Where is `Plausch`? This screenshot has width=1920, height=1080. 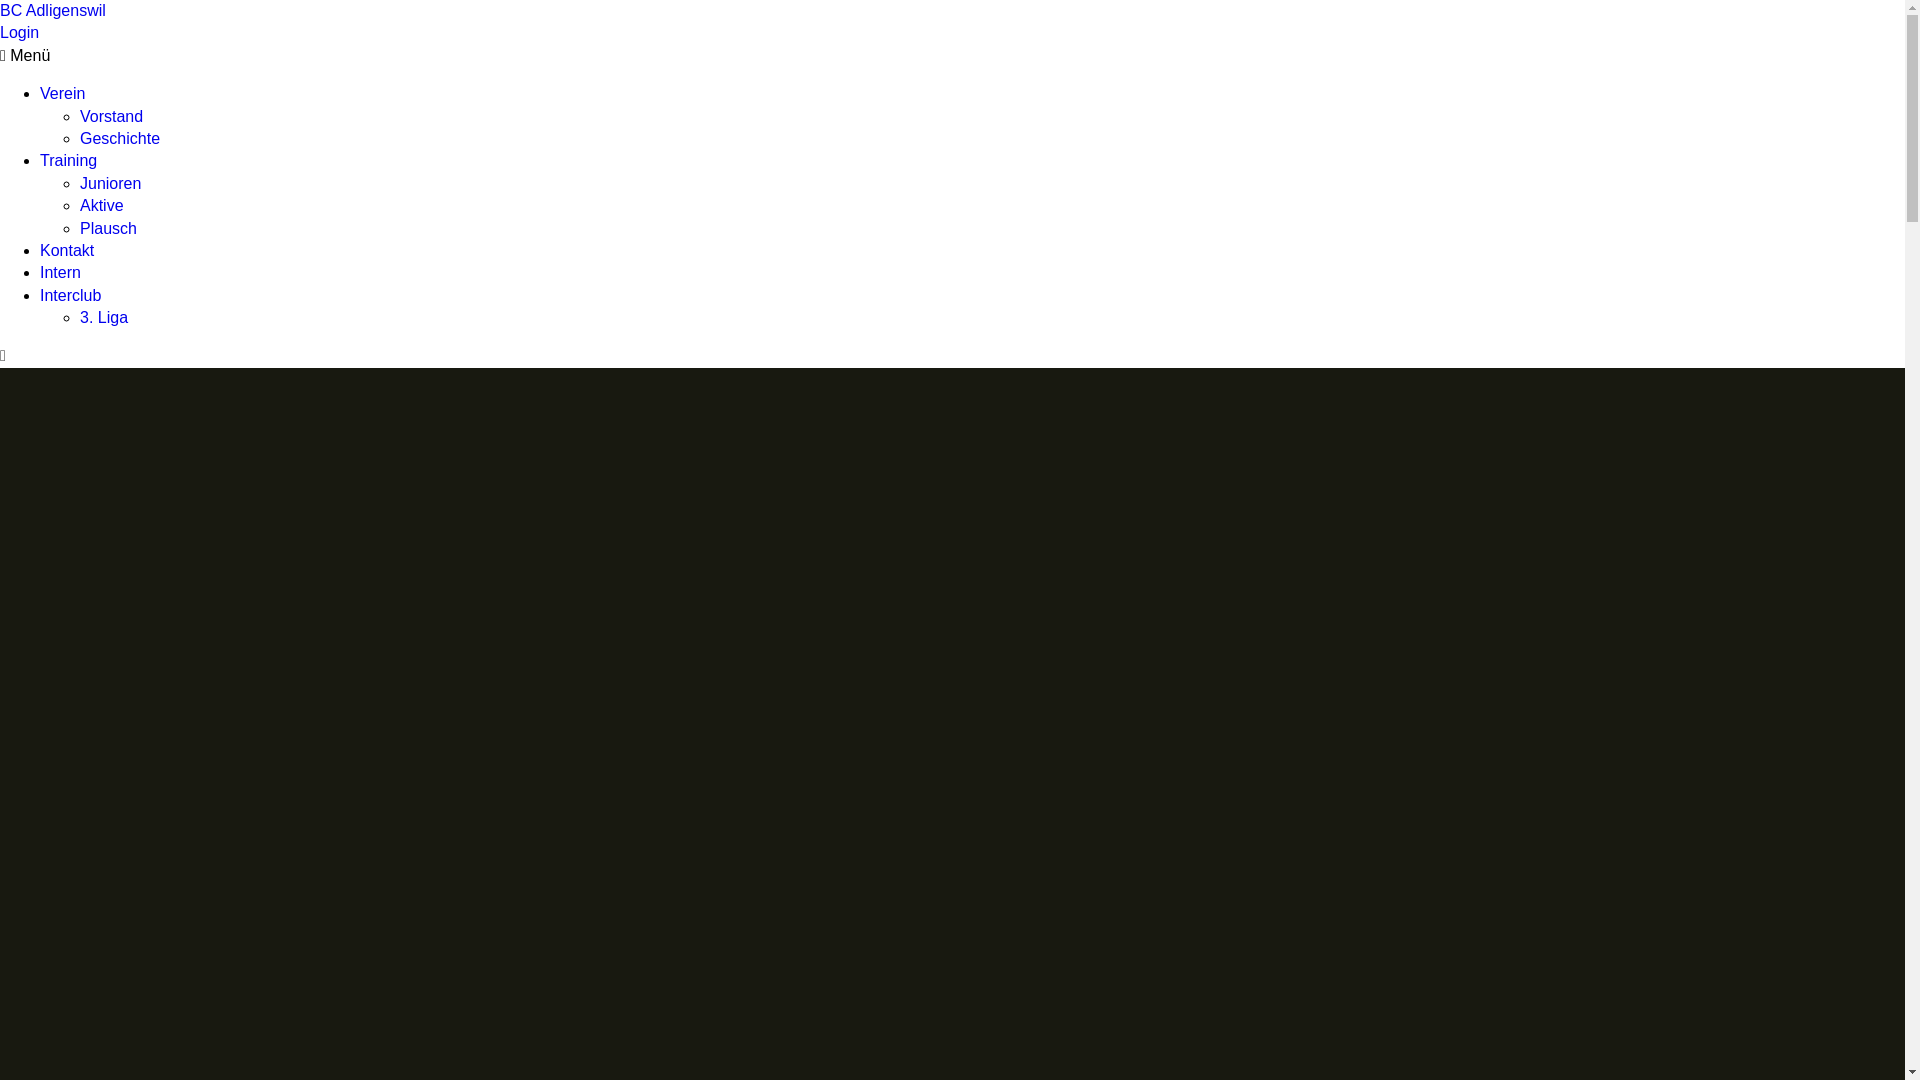
Plausch is located at coordinates (108, 228).